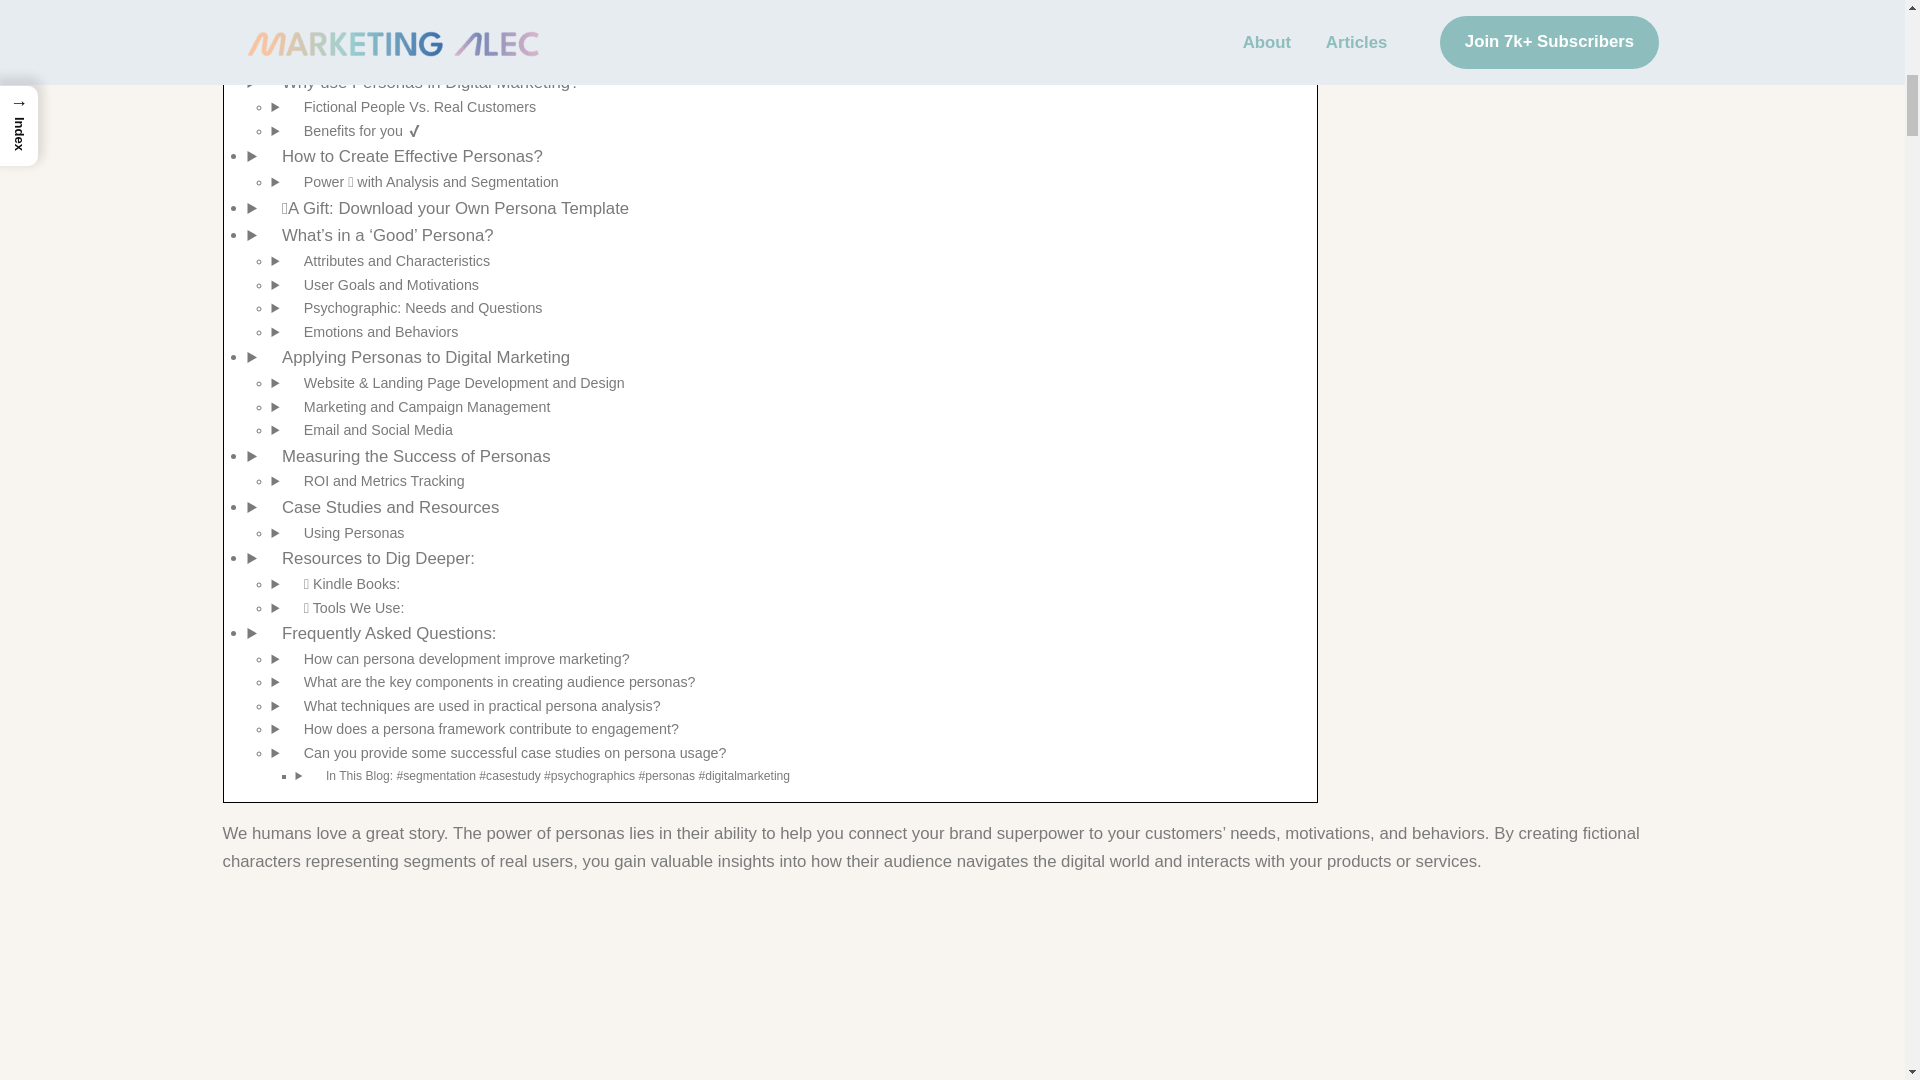 This screenshot has height=1080, width=1920. I want to click on Fictional People Vs. Real Customers, so click(414, 101).